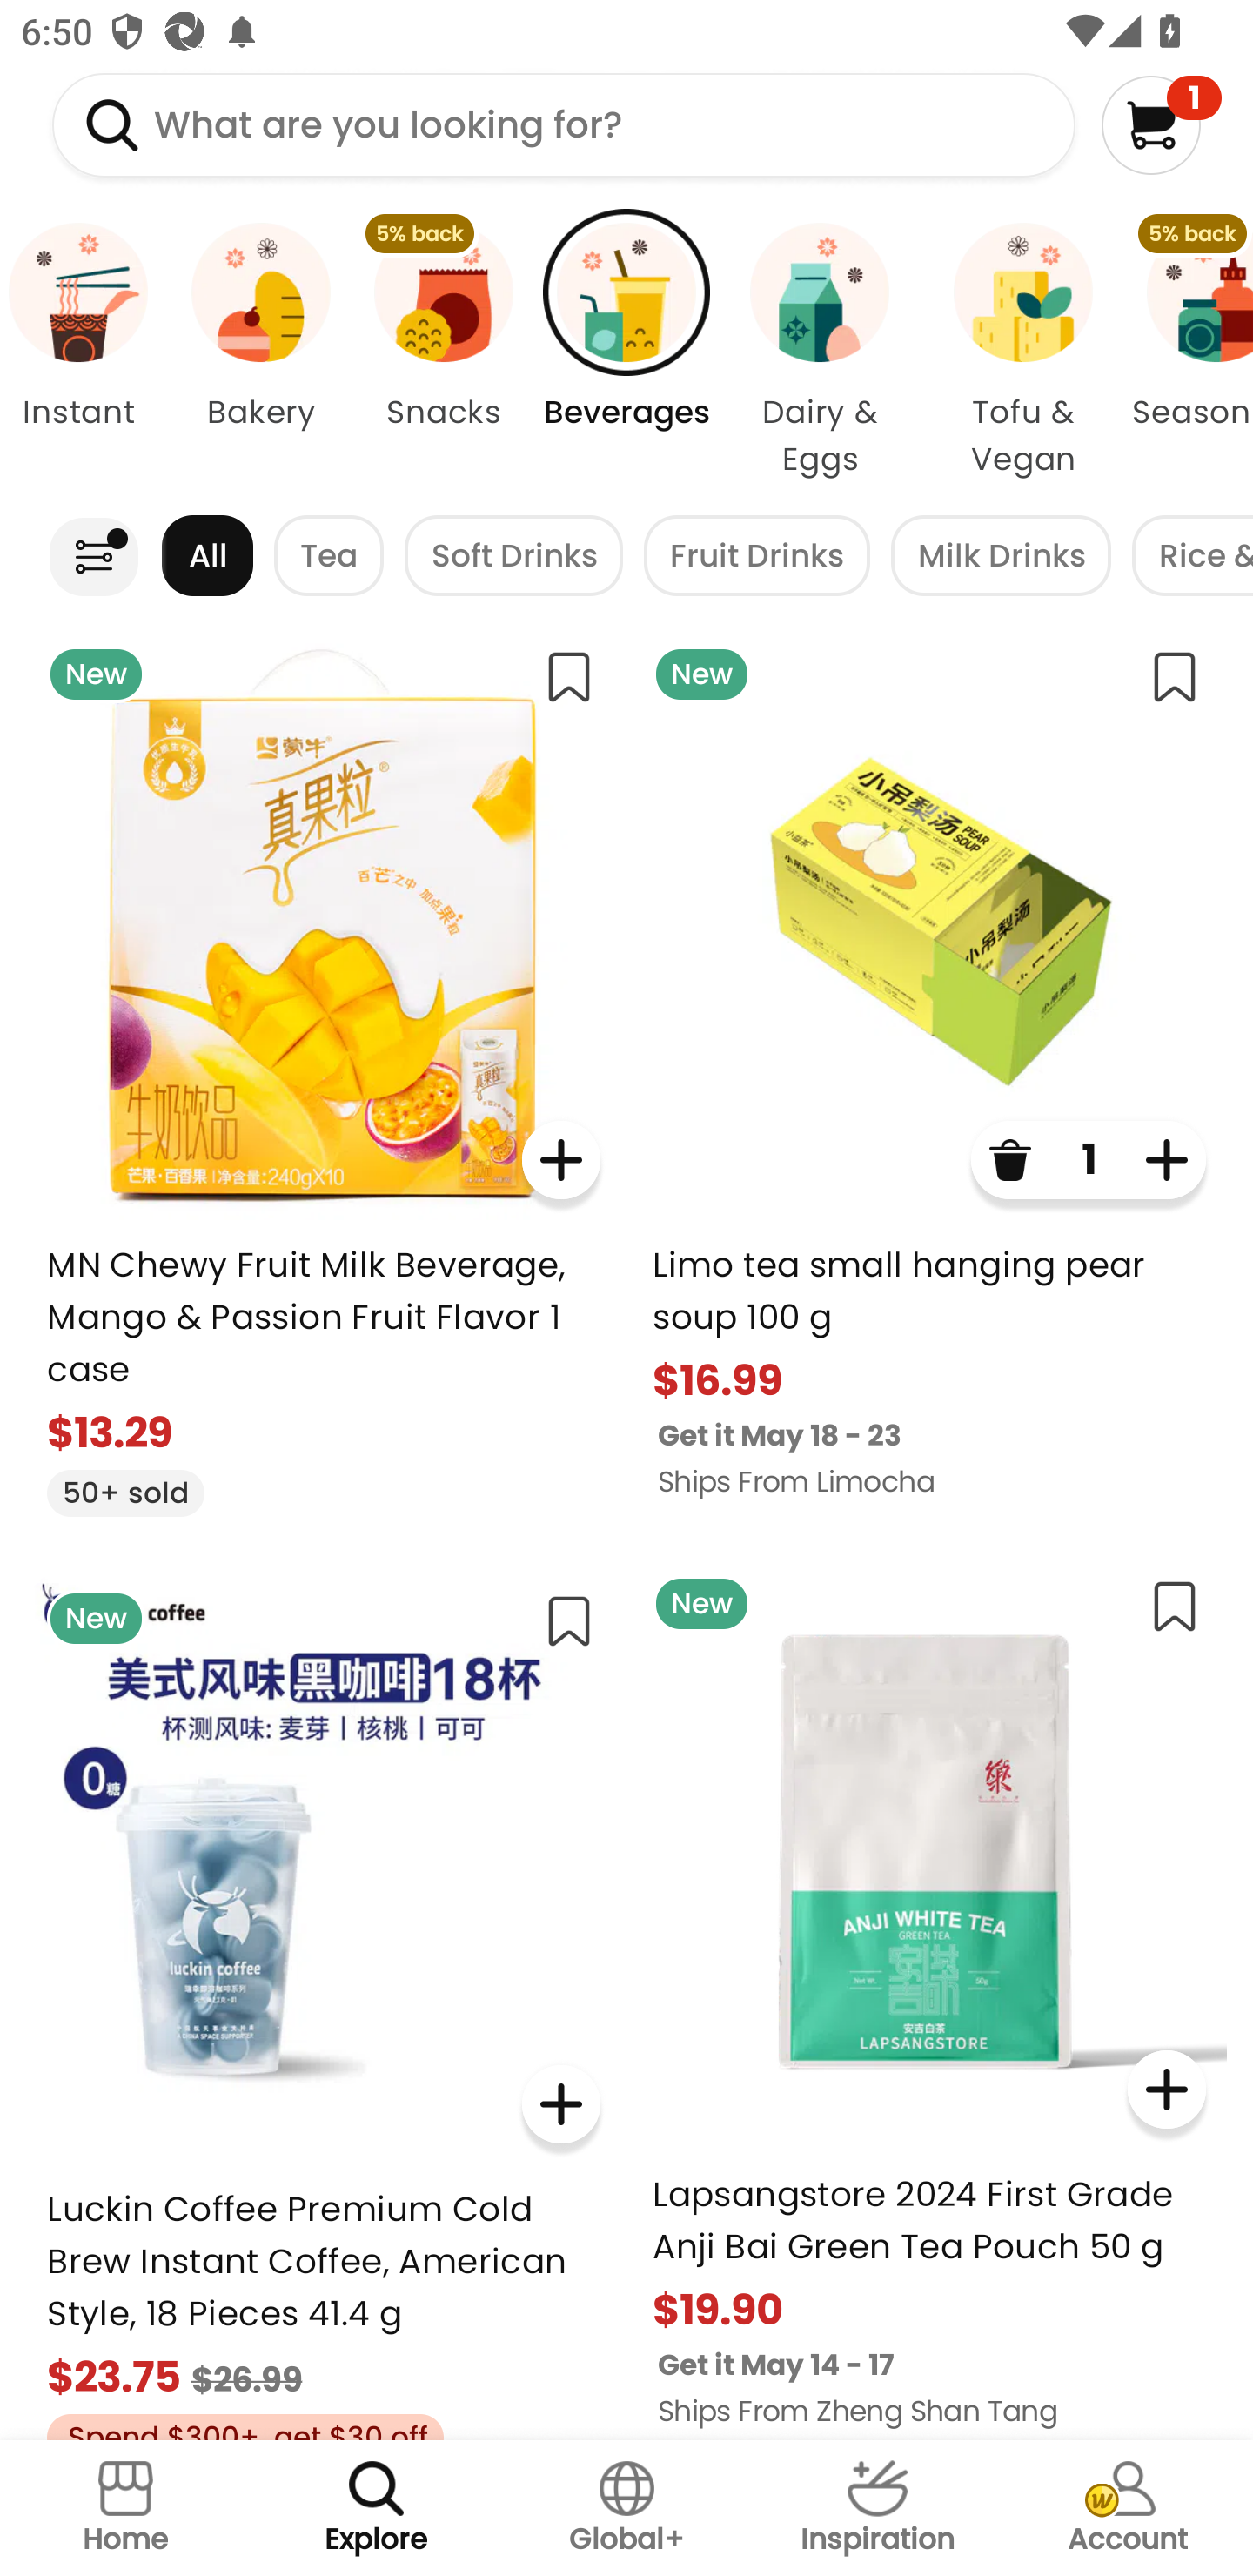 Image resolution: width=1253 pixels, height=2576 pixels. What do you see at coordinates (125, 2508) in the screenshot?
I see `Home` at bounding box center [125, 2508].